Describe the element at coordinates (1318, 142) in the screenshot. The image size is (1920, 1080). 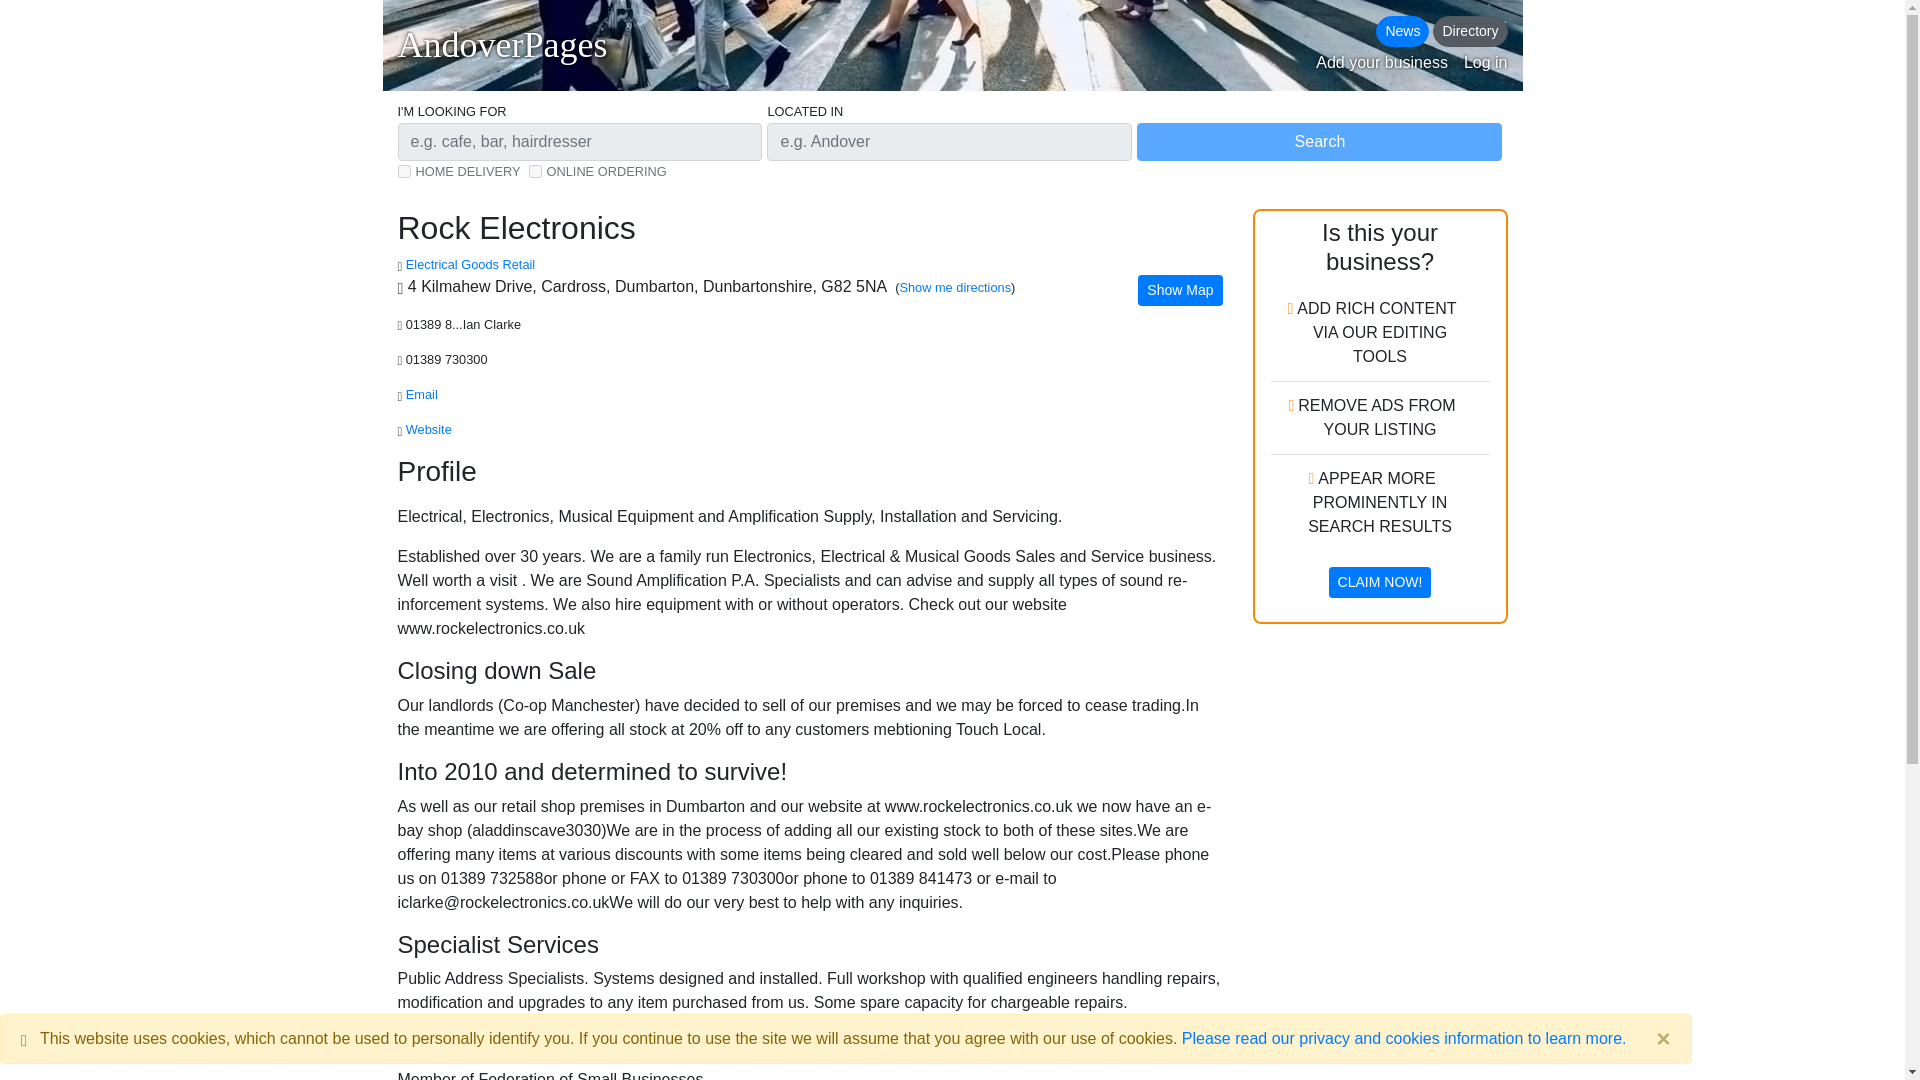
I see `Search` at that location.